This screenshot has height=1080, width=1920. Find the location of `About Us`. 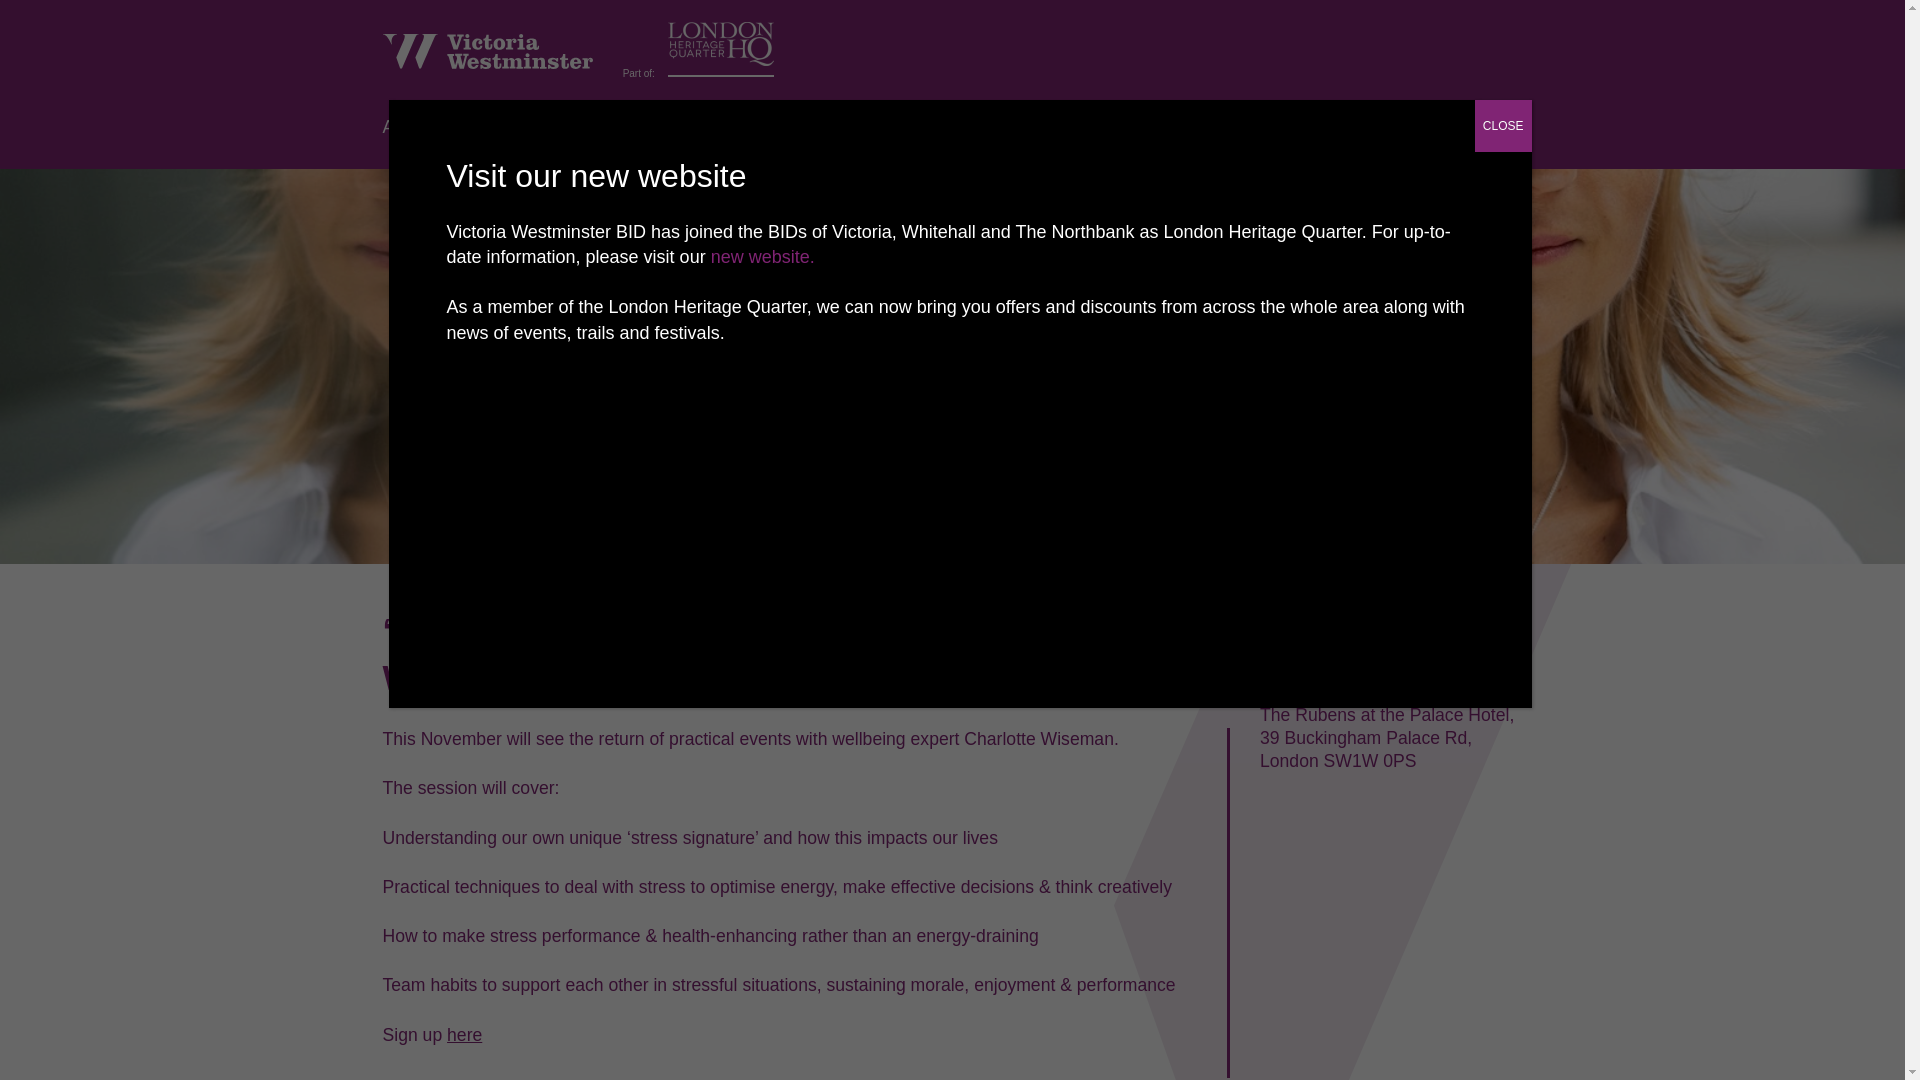

About Us is located at coordinates (418, 127).